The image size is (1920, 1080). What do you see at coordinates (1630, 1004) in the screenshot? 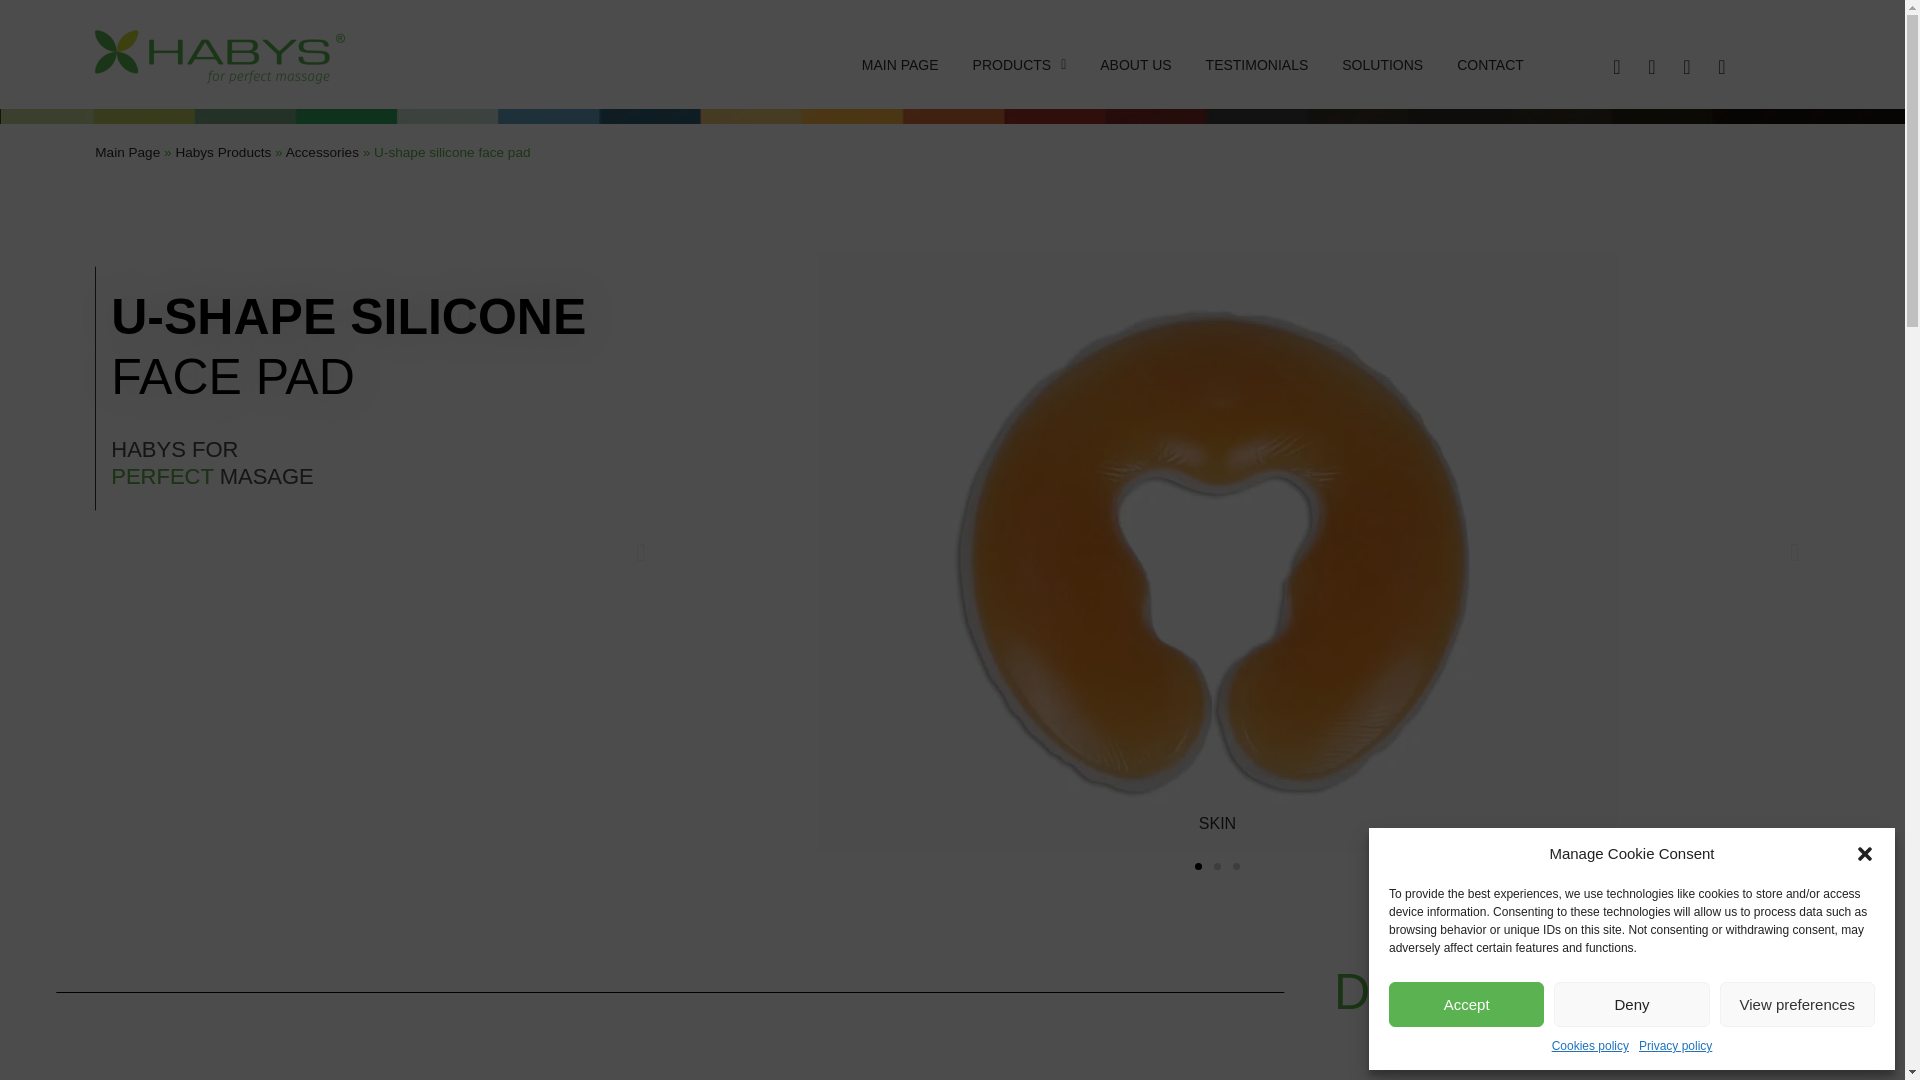
I see `Deny` at bounding box center [1630, 1004].